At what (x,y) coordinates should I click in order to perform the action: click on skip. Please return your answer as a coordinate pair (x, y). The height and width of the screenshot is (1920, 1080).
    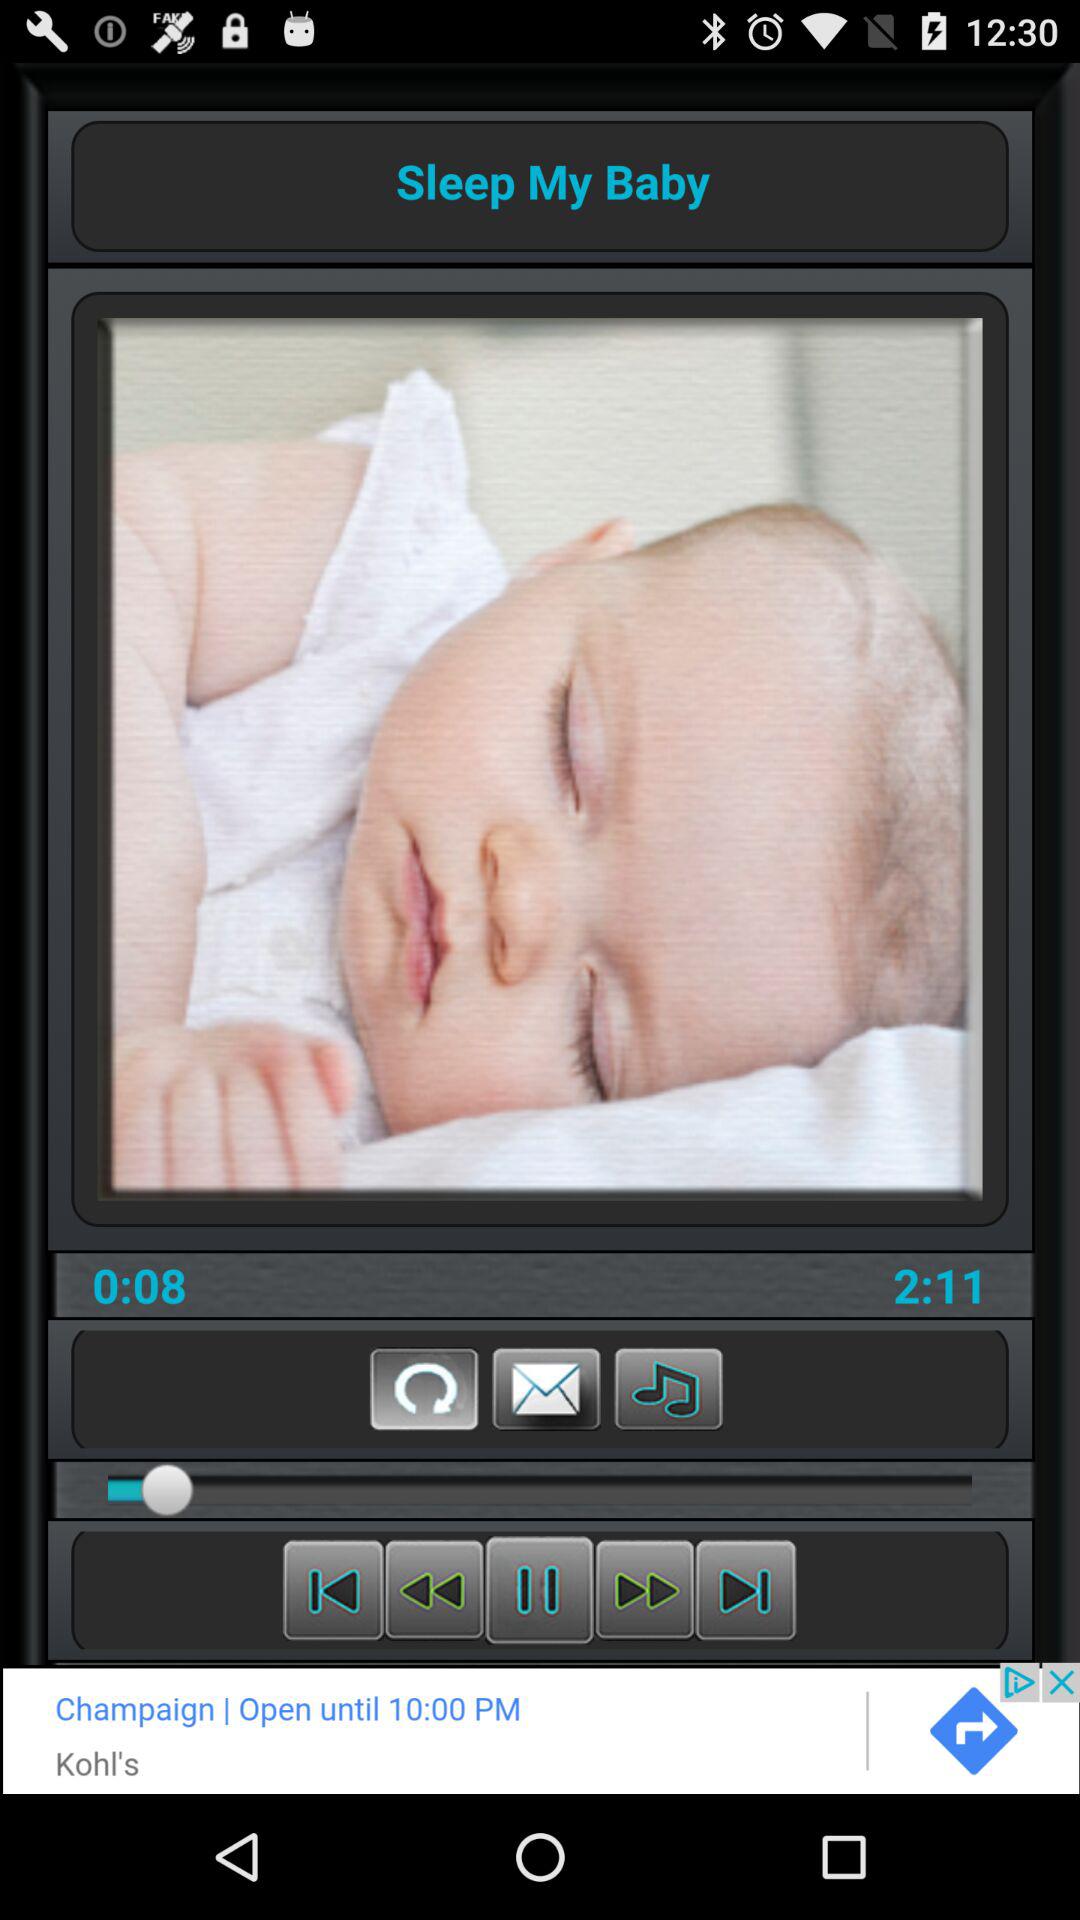
    Looking at the image, I should click on (644, 1590).